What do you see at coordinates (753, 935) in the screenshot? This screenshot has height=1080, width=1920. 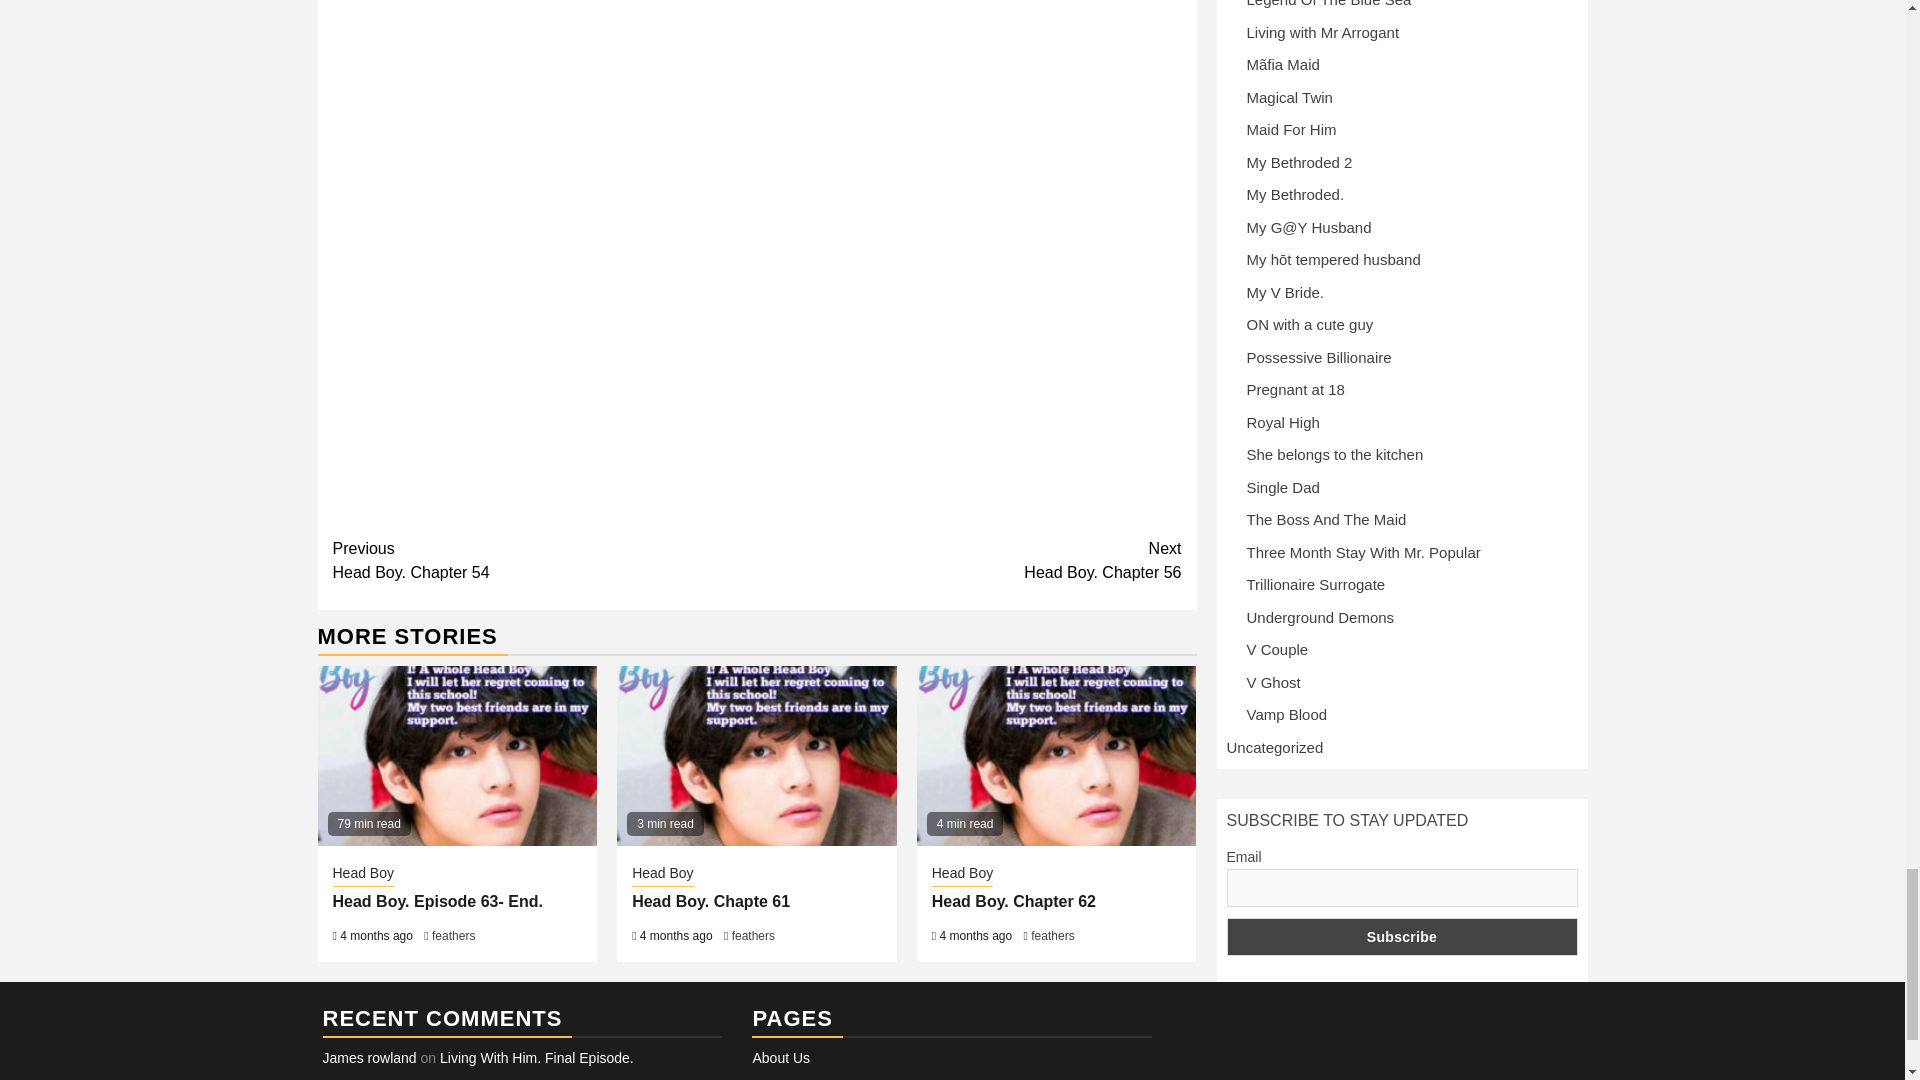 I see `feathers` at bounding box center [753, 935].